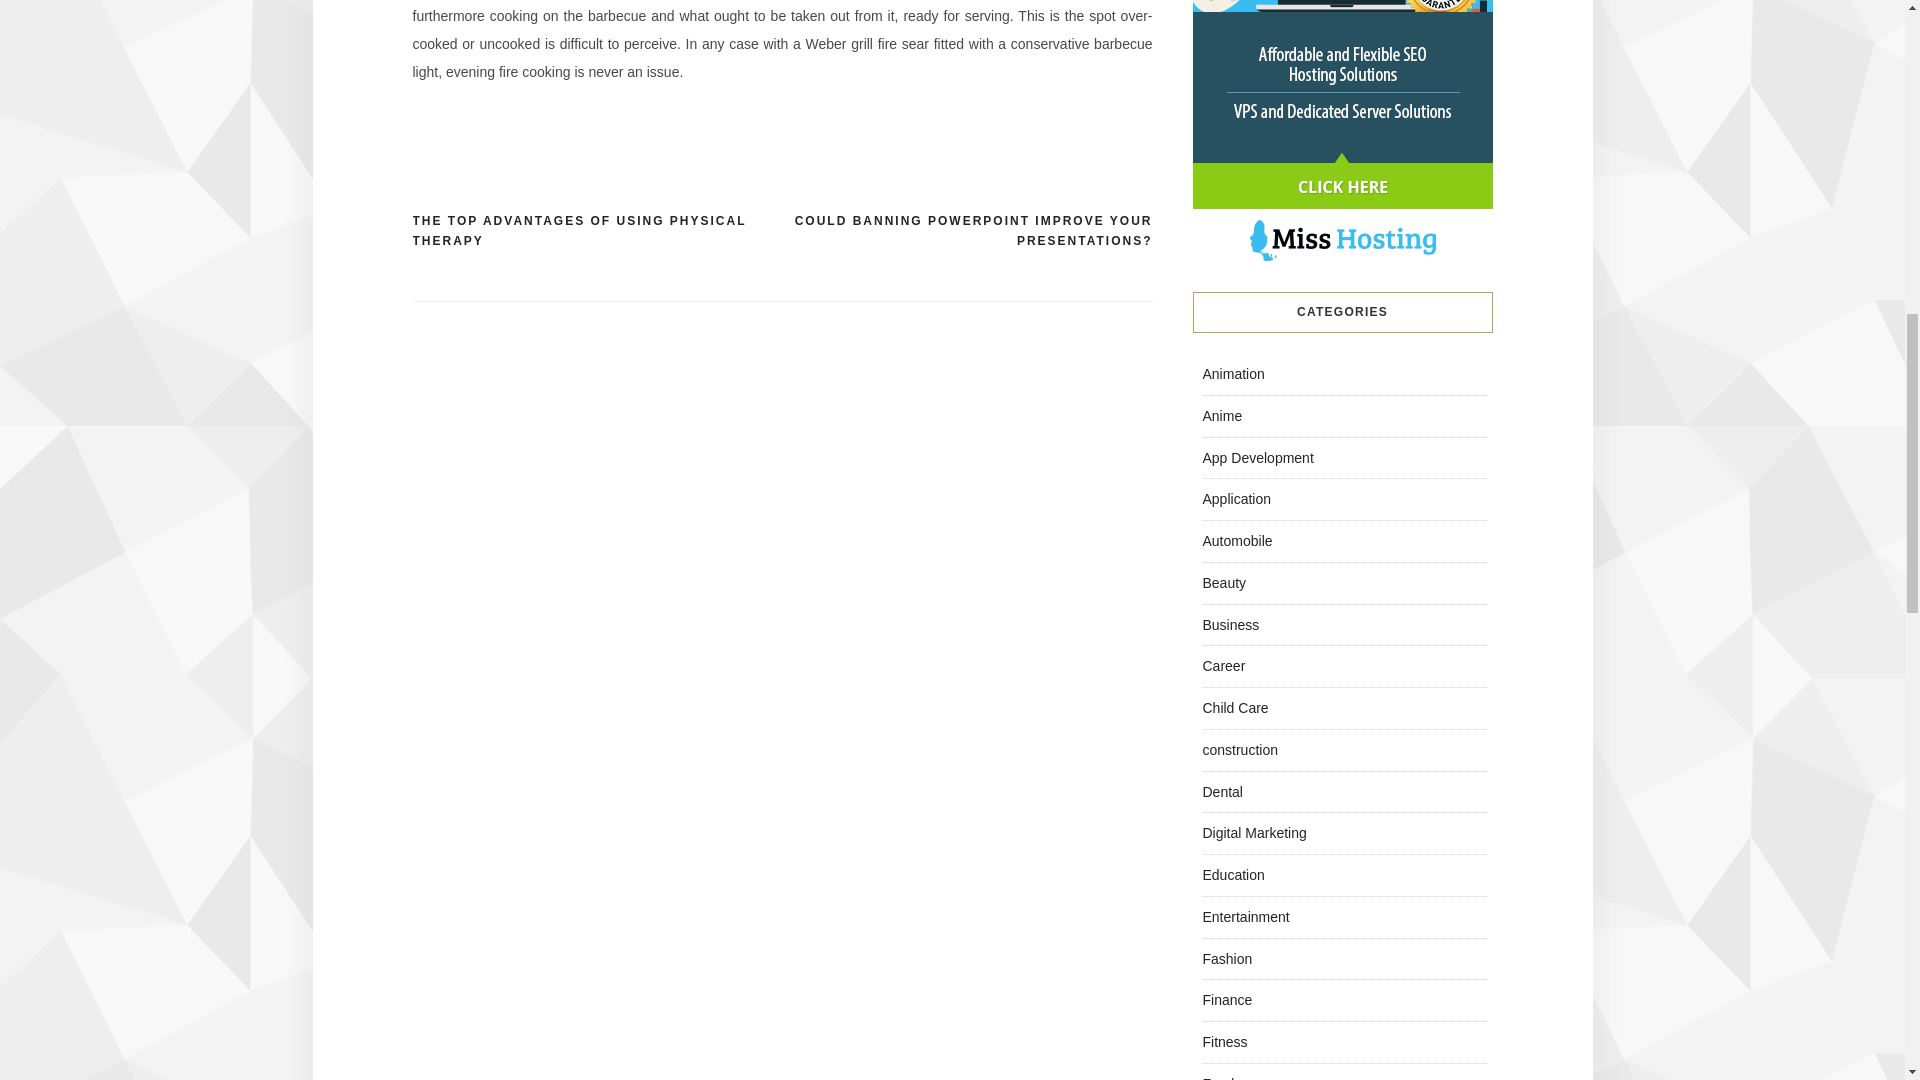 The width and height of the screenshot is (1920, 1080). What do you see at coordinates (1236, 498) in the screenshot?
I see `Application` at bounding box center [1236, 498].